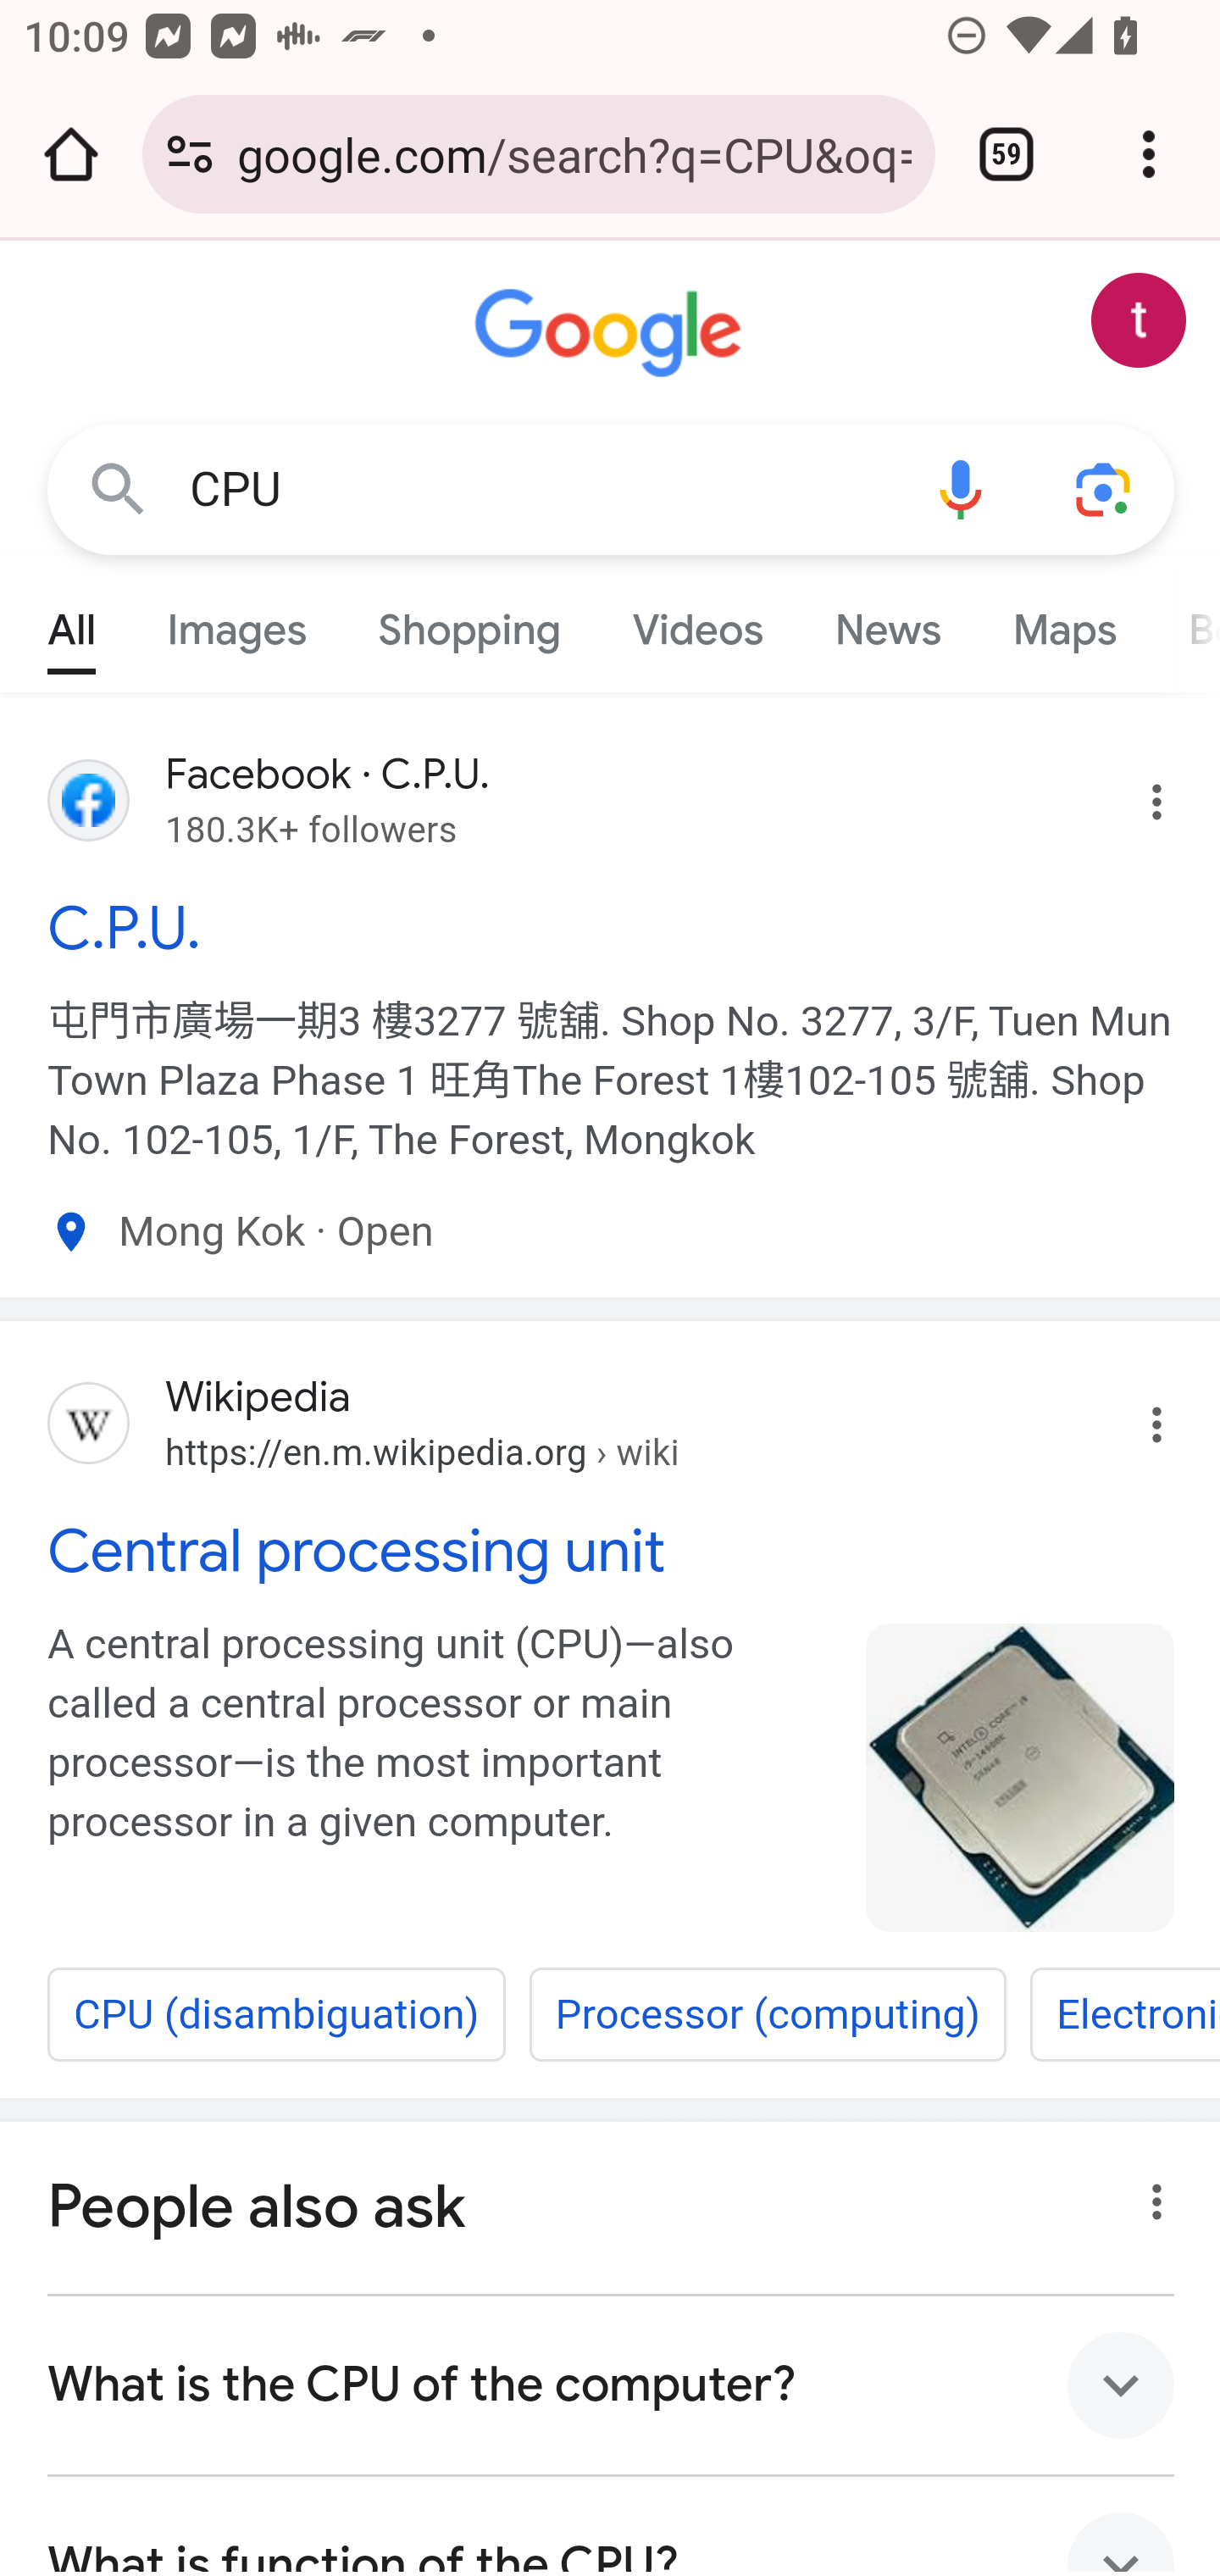 The image size is (1220, 2576). What do you see at coordinates (237, 622) in the screenshot?
I see `Images` at bounding box center [237, 622].